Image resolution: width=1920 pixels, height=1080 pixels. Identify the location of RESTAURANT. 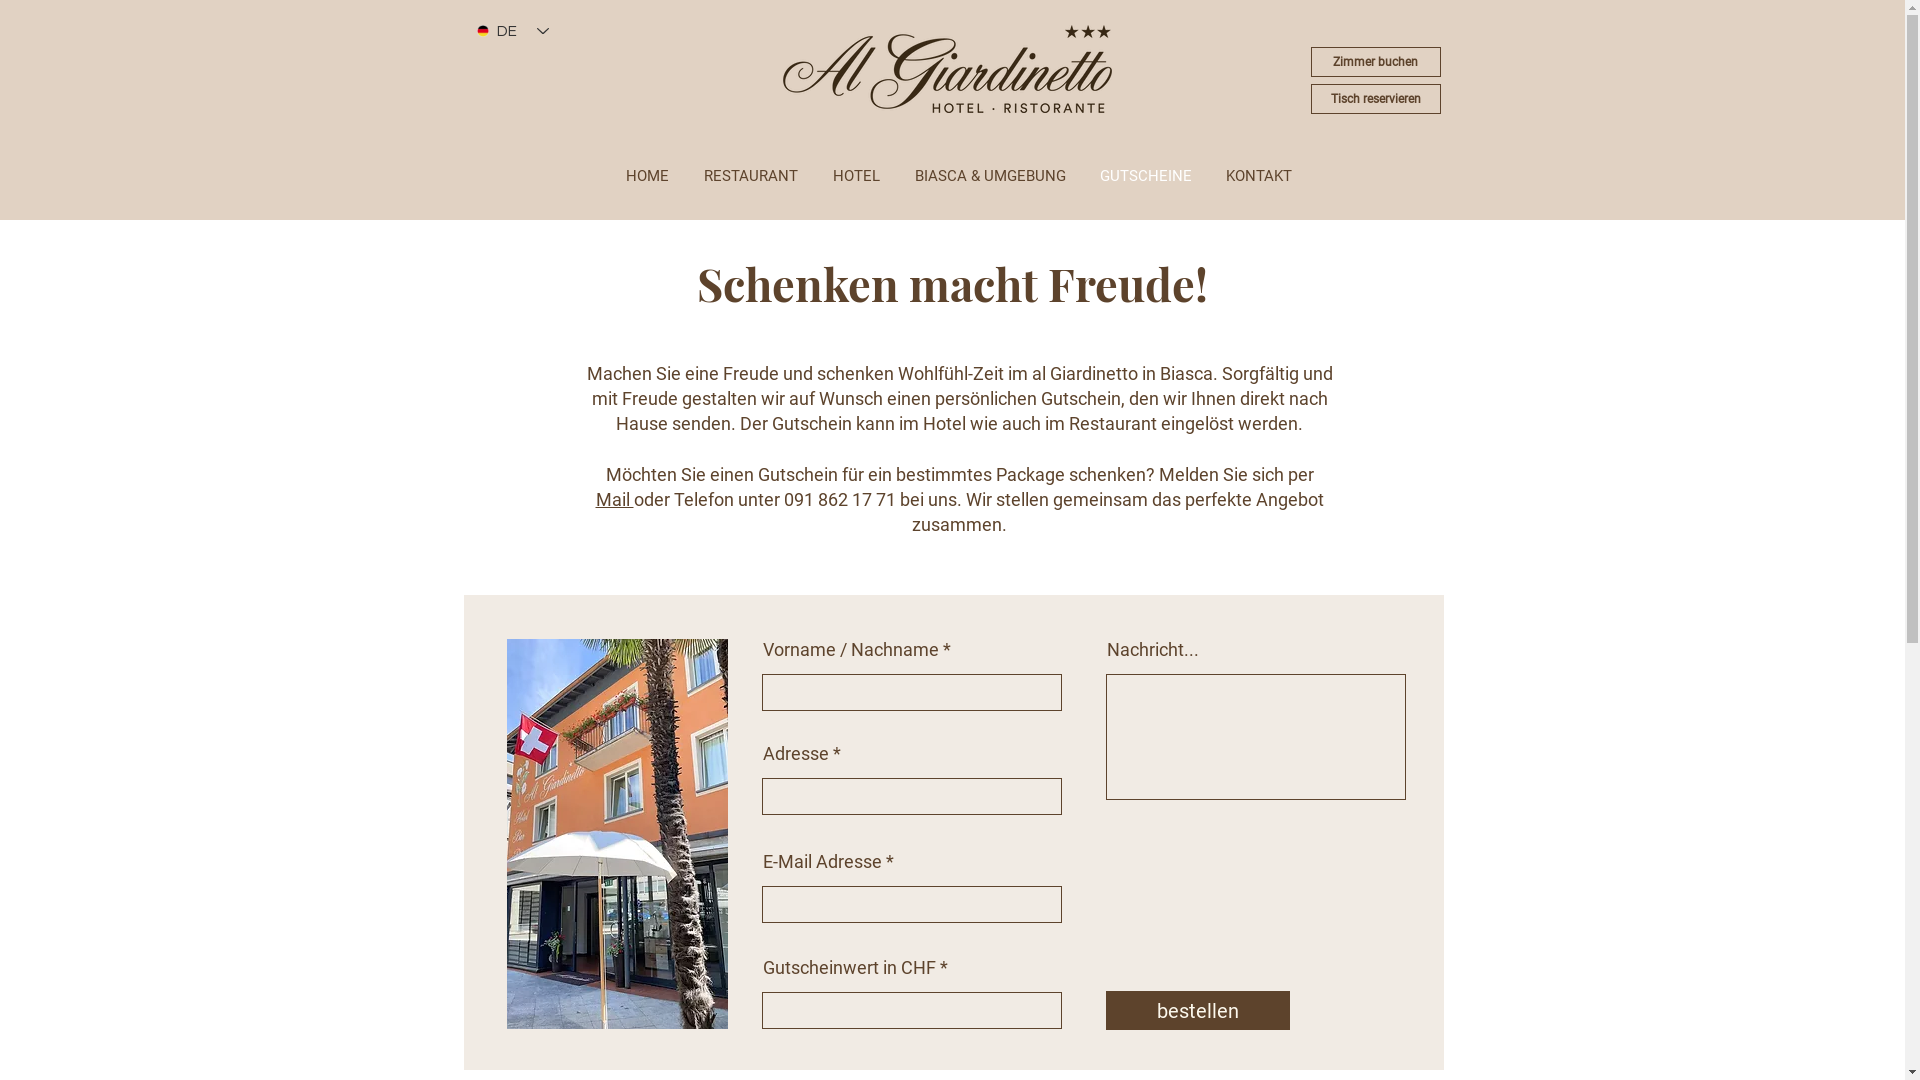
(750, 176).